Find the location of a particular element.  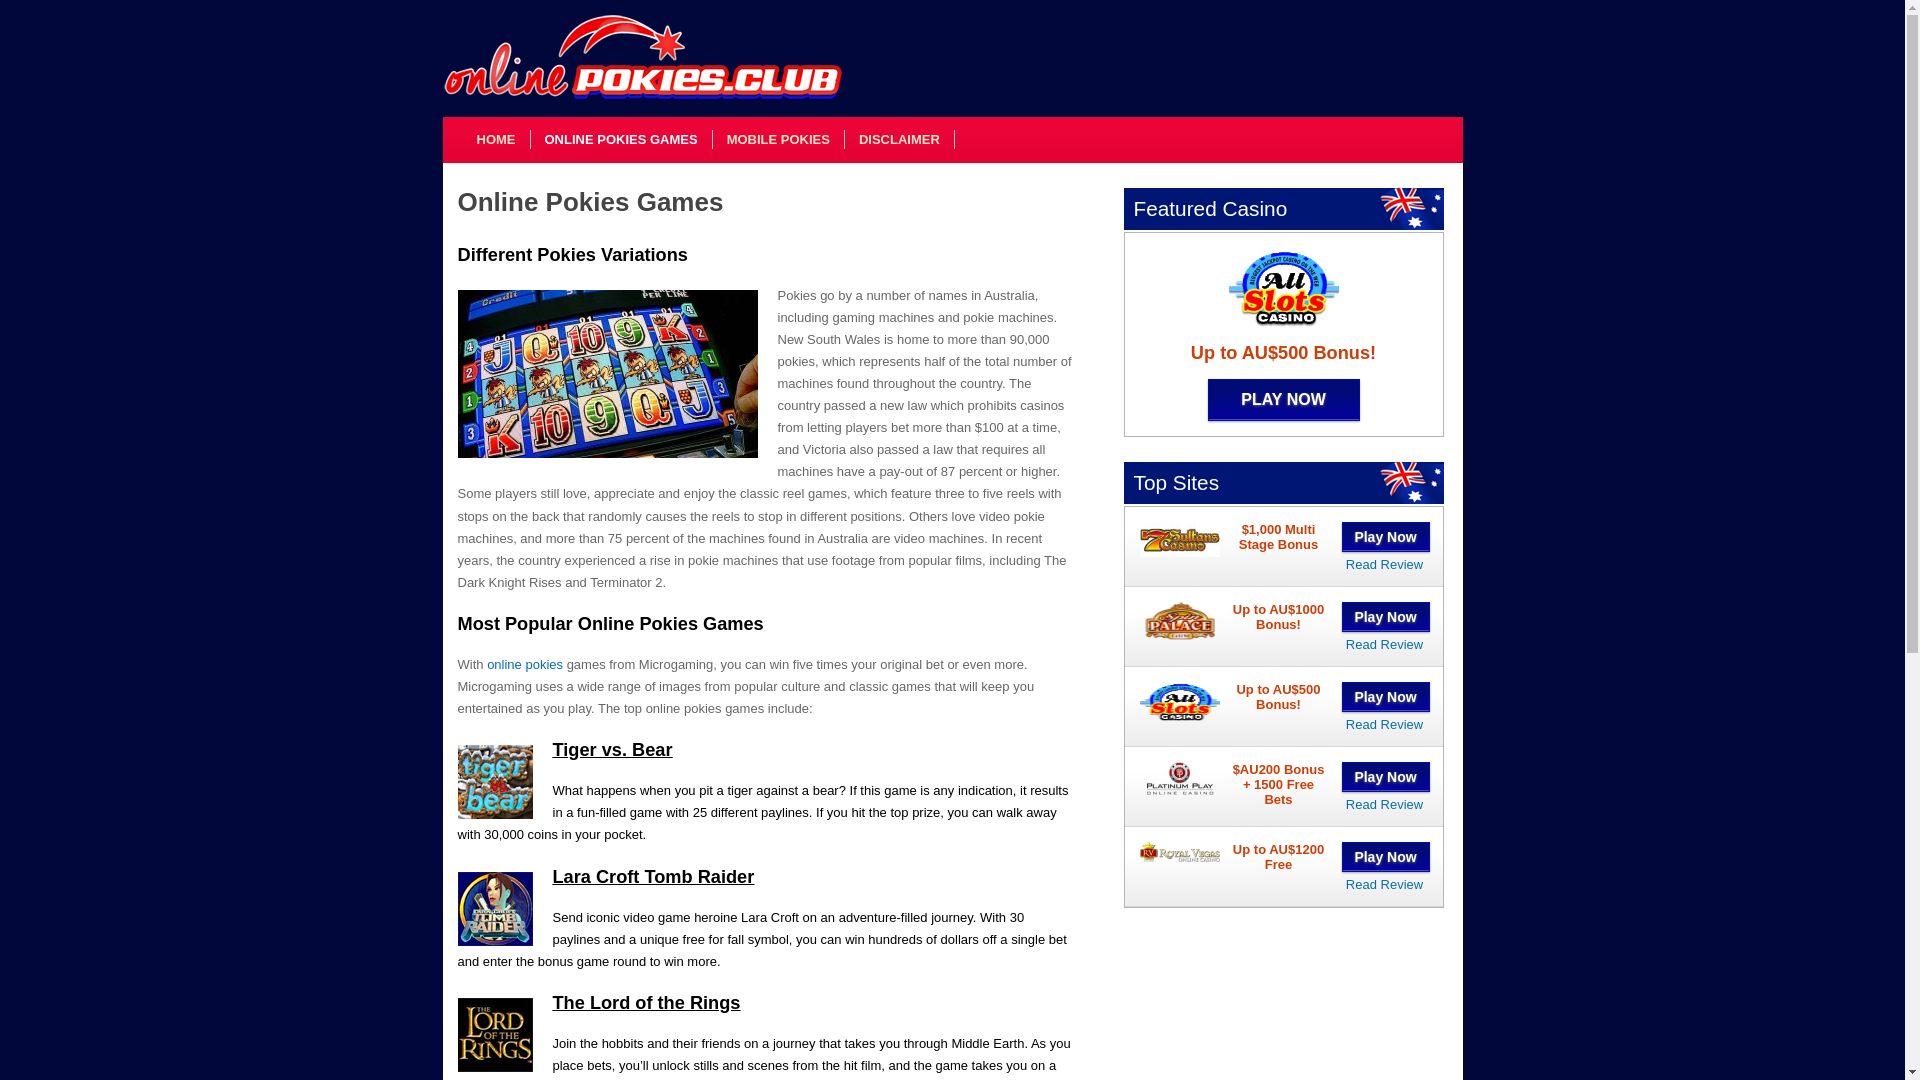

MOBILE POKIES is located at coordinates (778, 140).